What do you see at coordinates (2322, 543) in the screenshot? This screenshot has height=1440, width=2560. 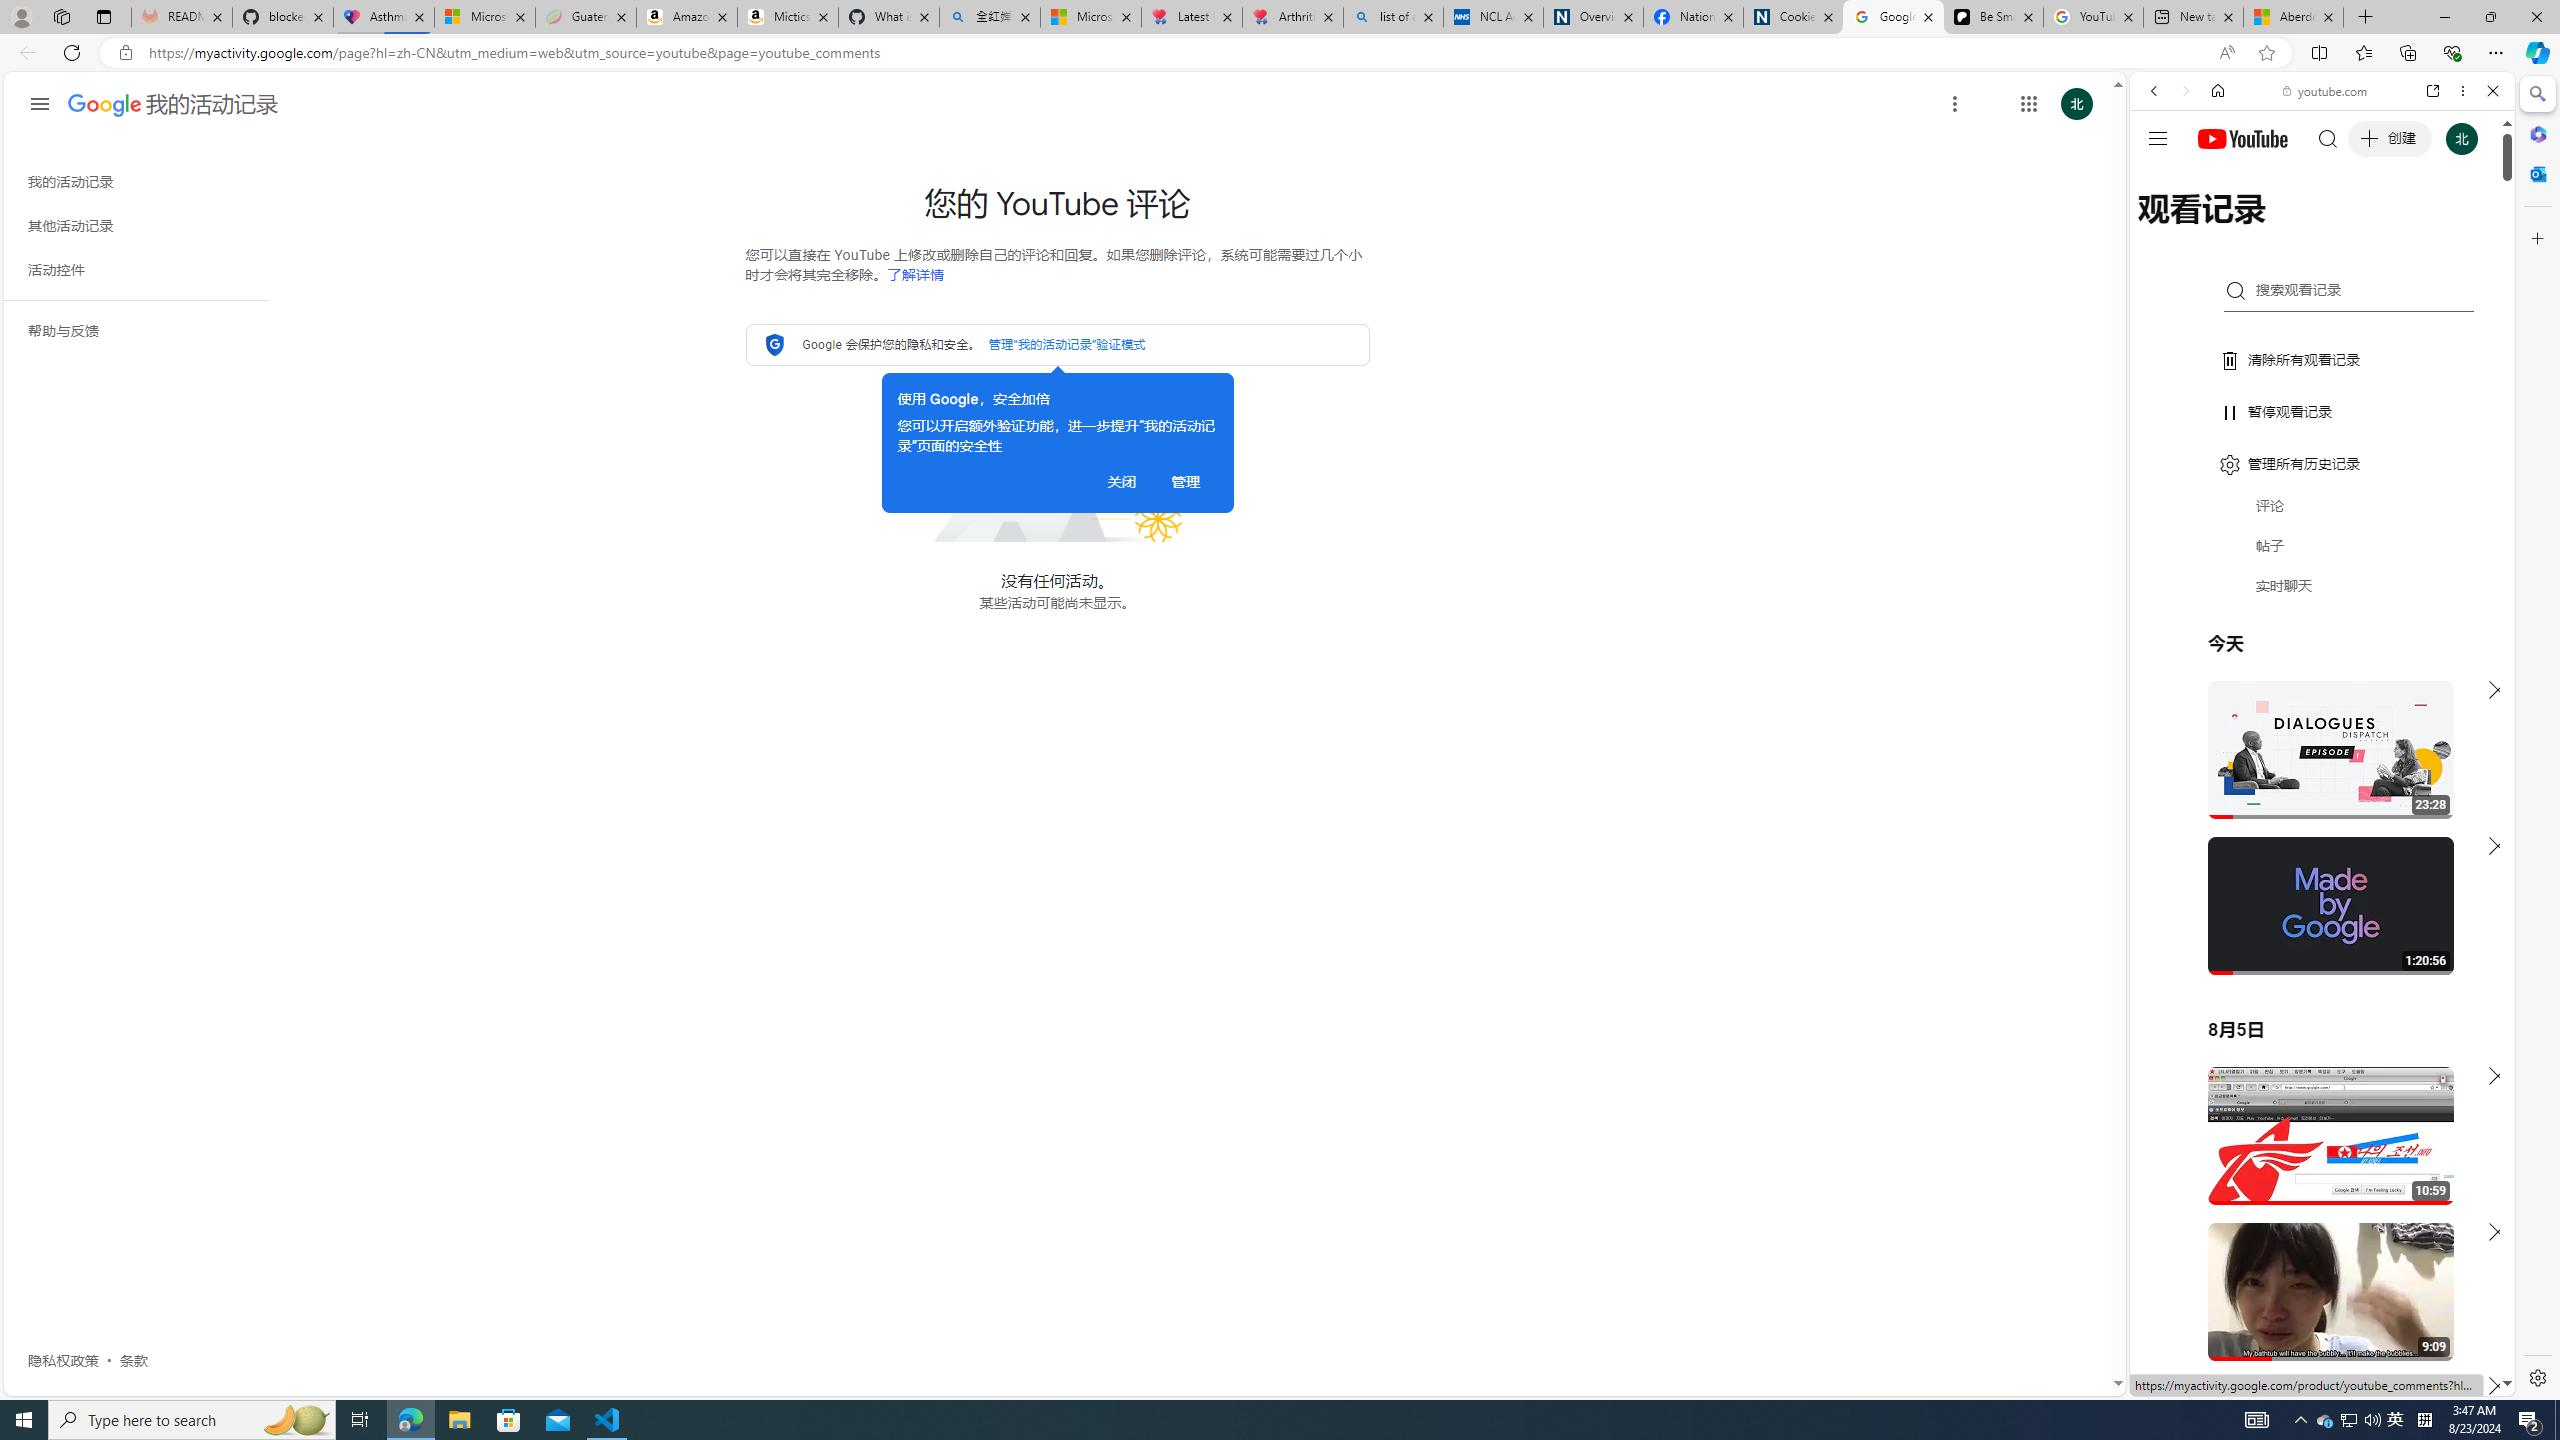 I see `Music` at bounding box center [2322, 543].